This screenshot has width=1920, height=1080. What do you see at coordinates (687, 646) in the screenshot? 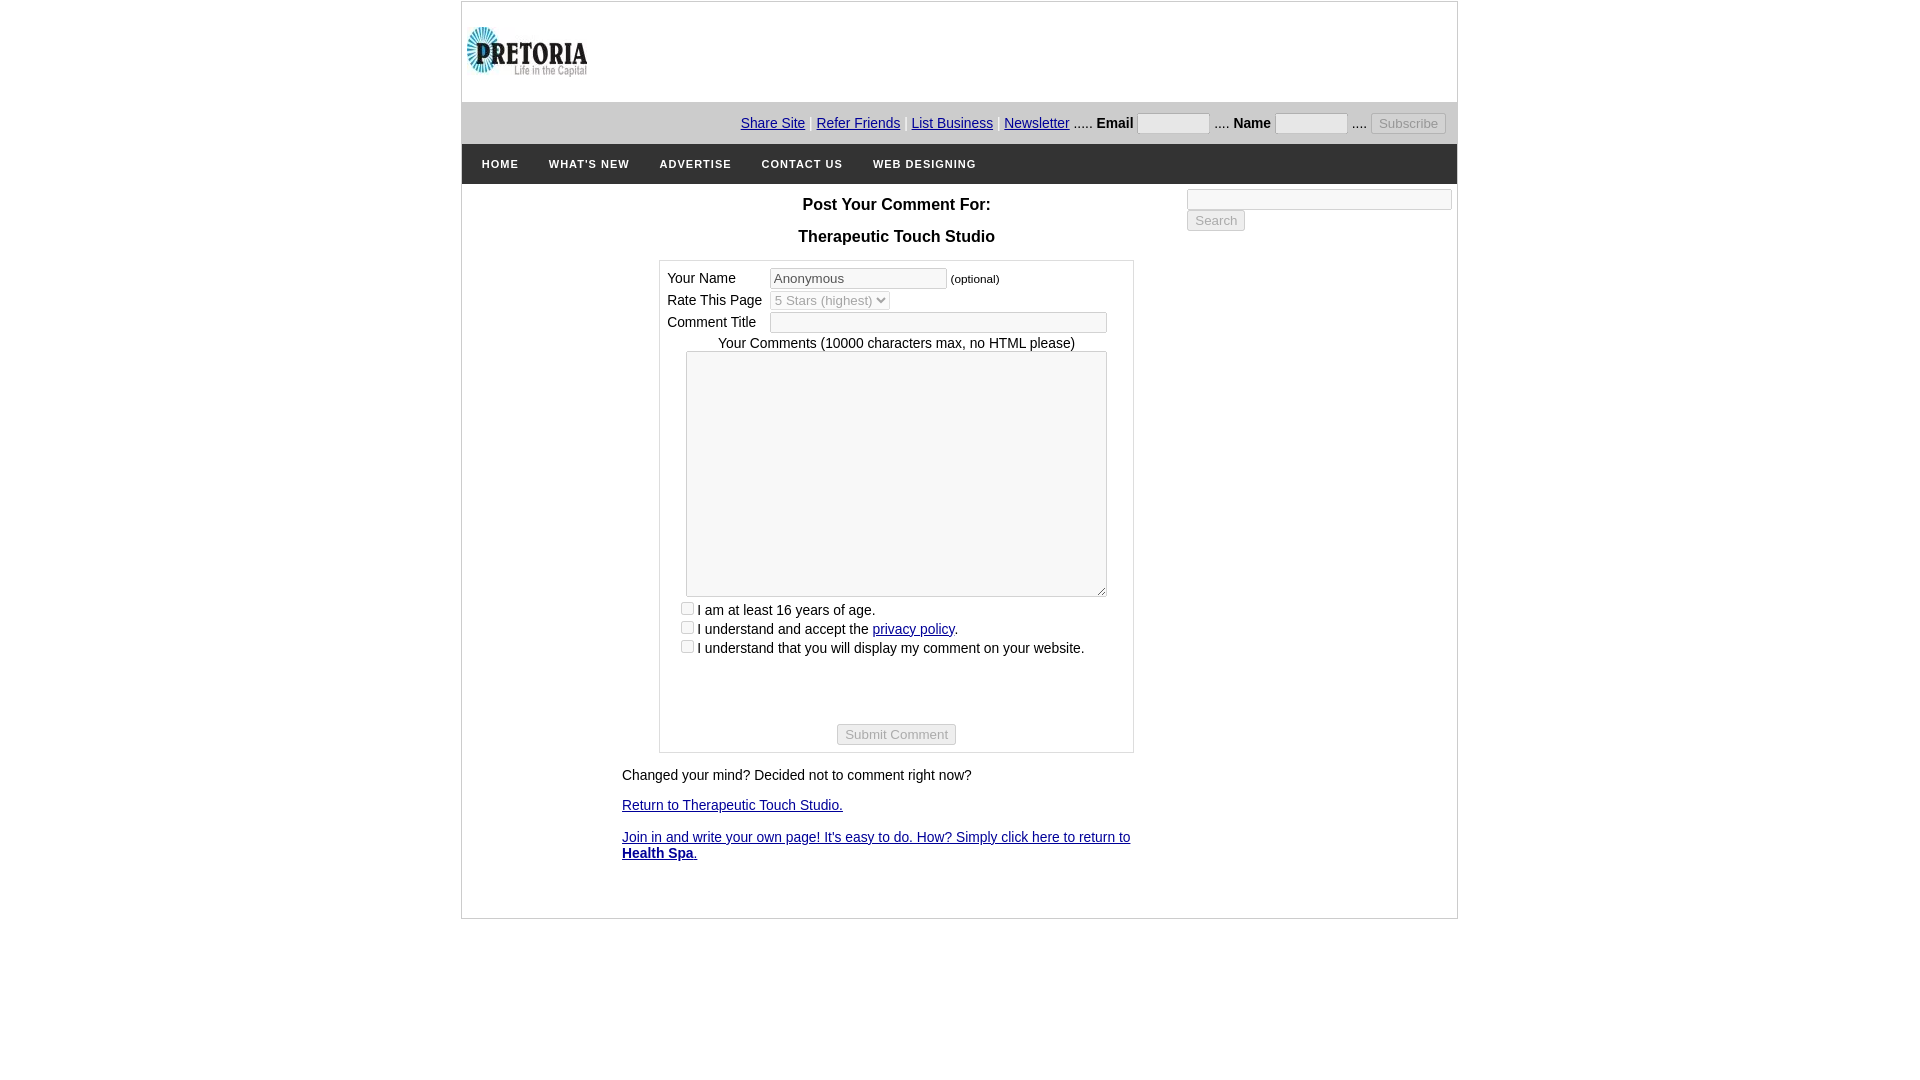
I see `1` at bounding box center [687, 646].